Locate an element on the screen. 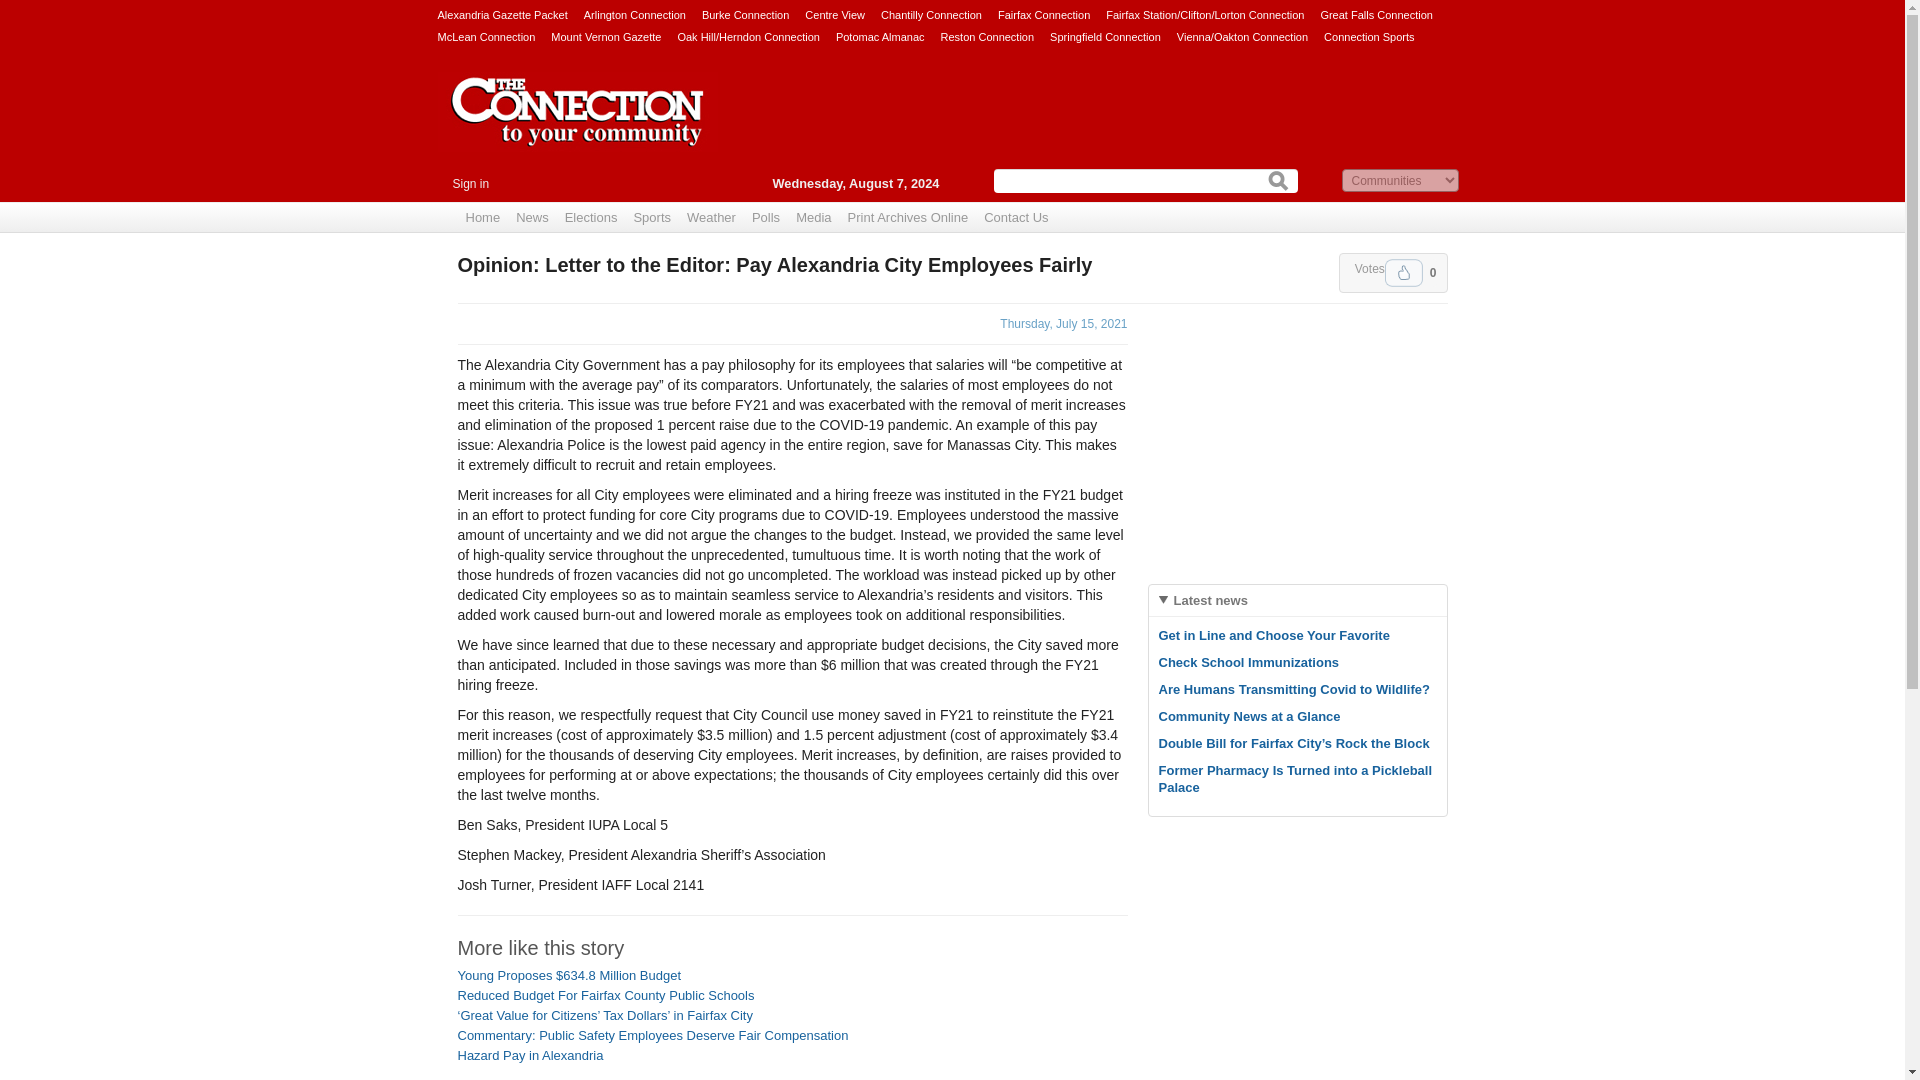 The height and width of the screenshot is (1080, 1920). Mount Vernon Gazette is located at coordinates (606, 36).